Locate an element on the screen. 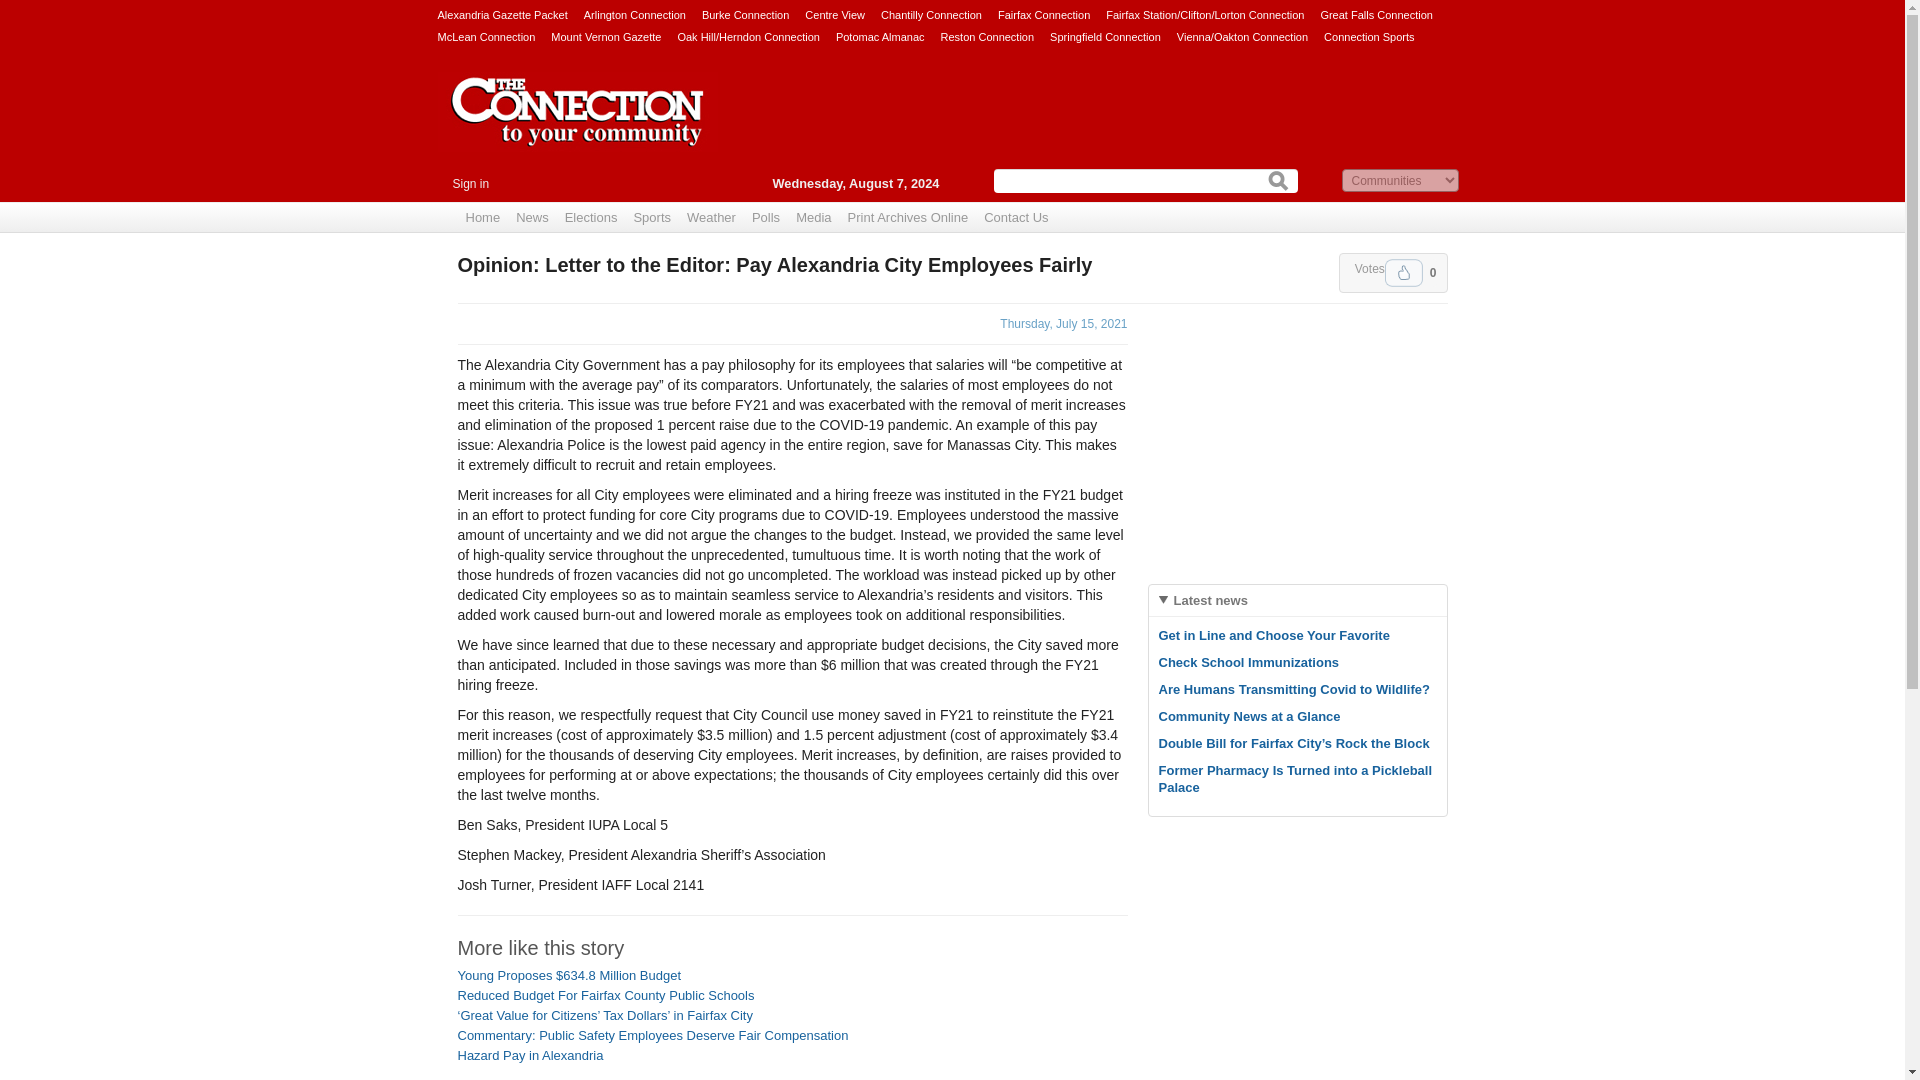 The height and width of the screenshot is (1080, 1920). Mount Vernon Gazette is located at coordinates (606, 36).